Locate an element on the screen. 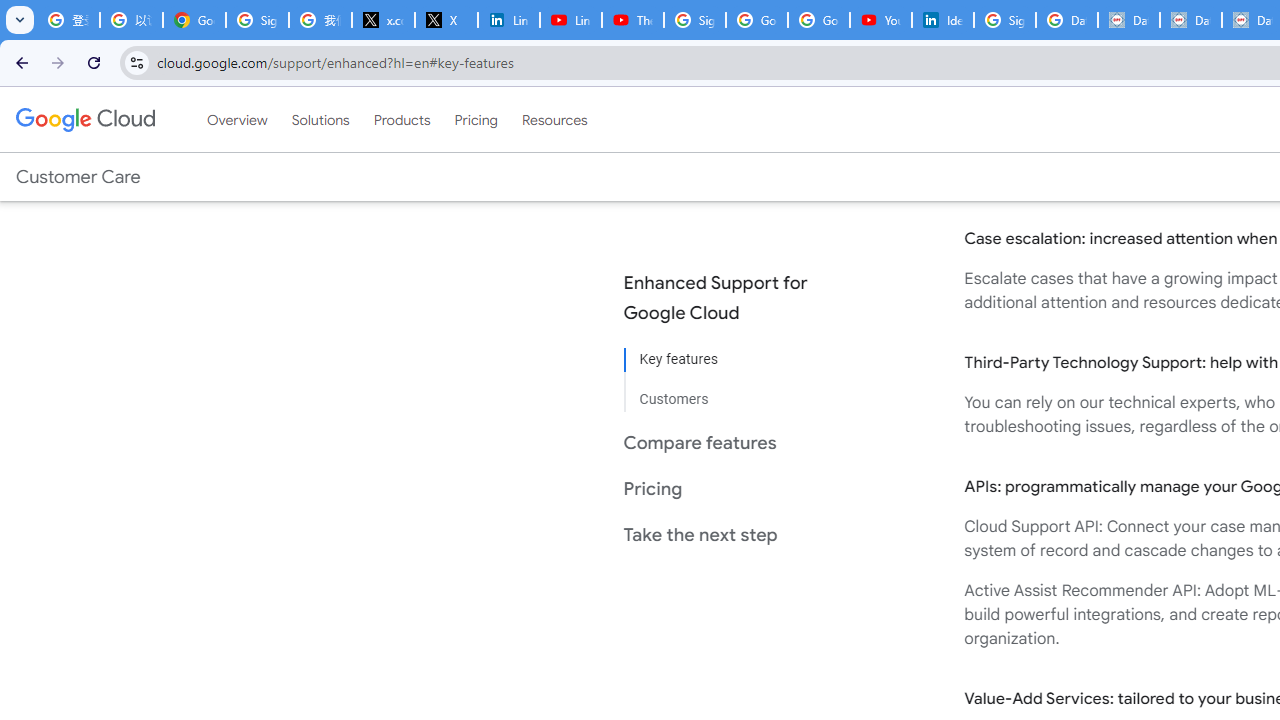 This screenshot has width=1280, height=720. Solutions is located at coordinates (320, 119).